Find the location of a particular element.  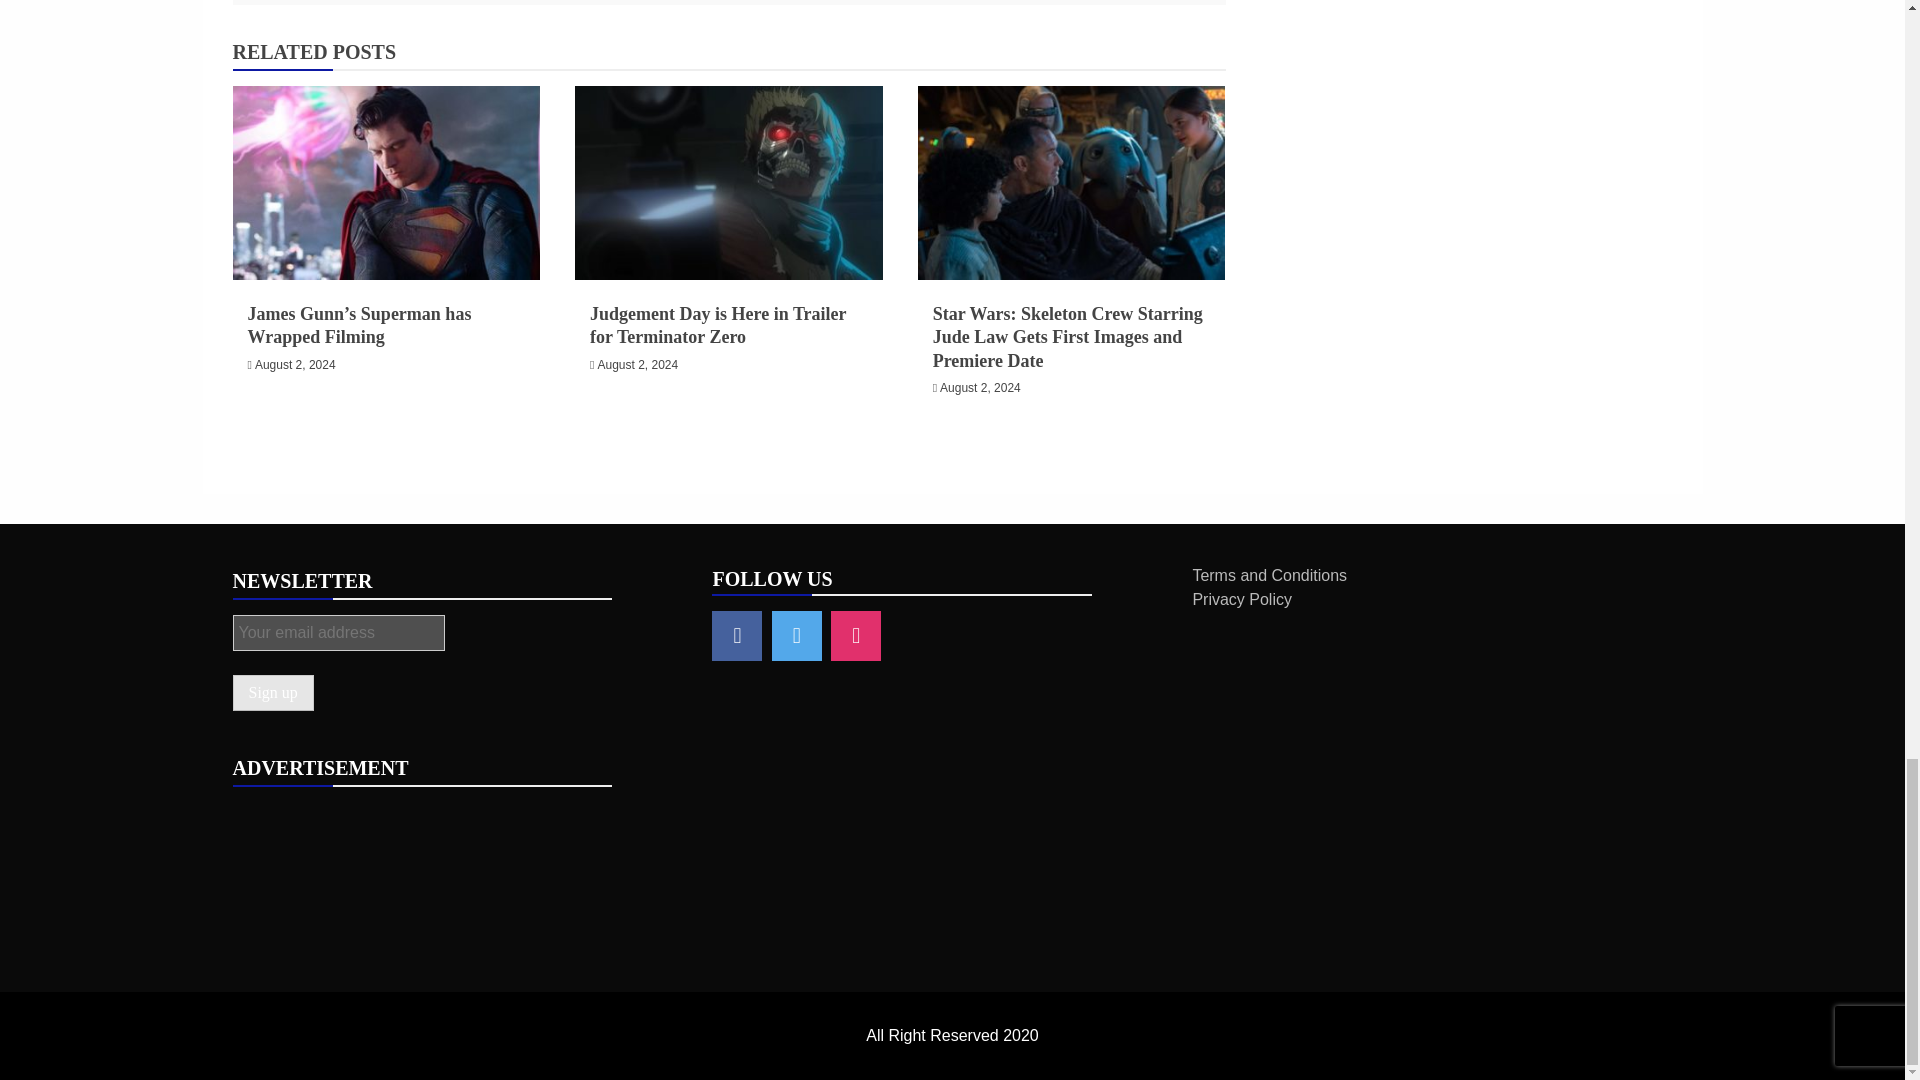

Advertisement is located at coordinates (951, 896).